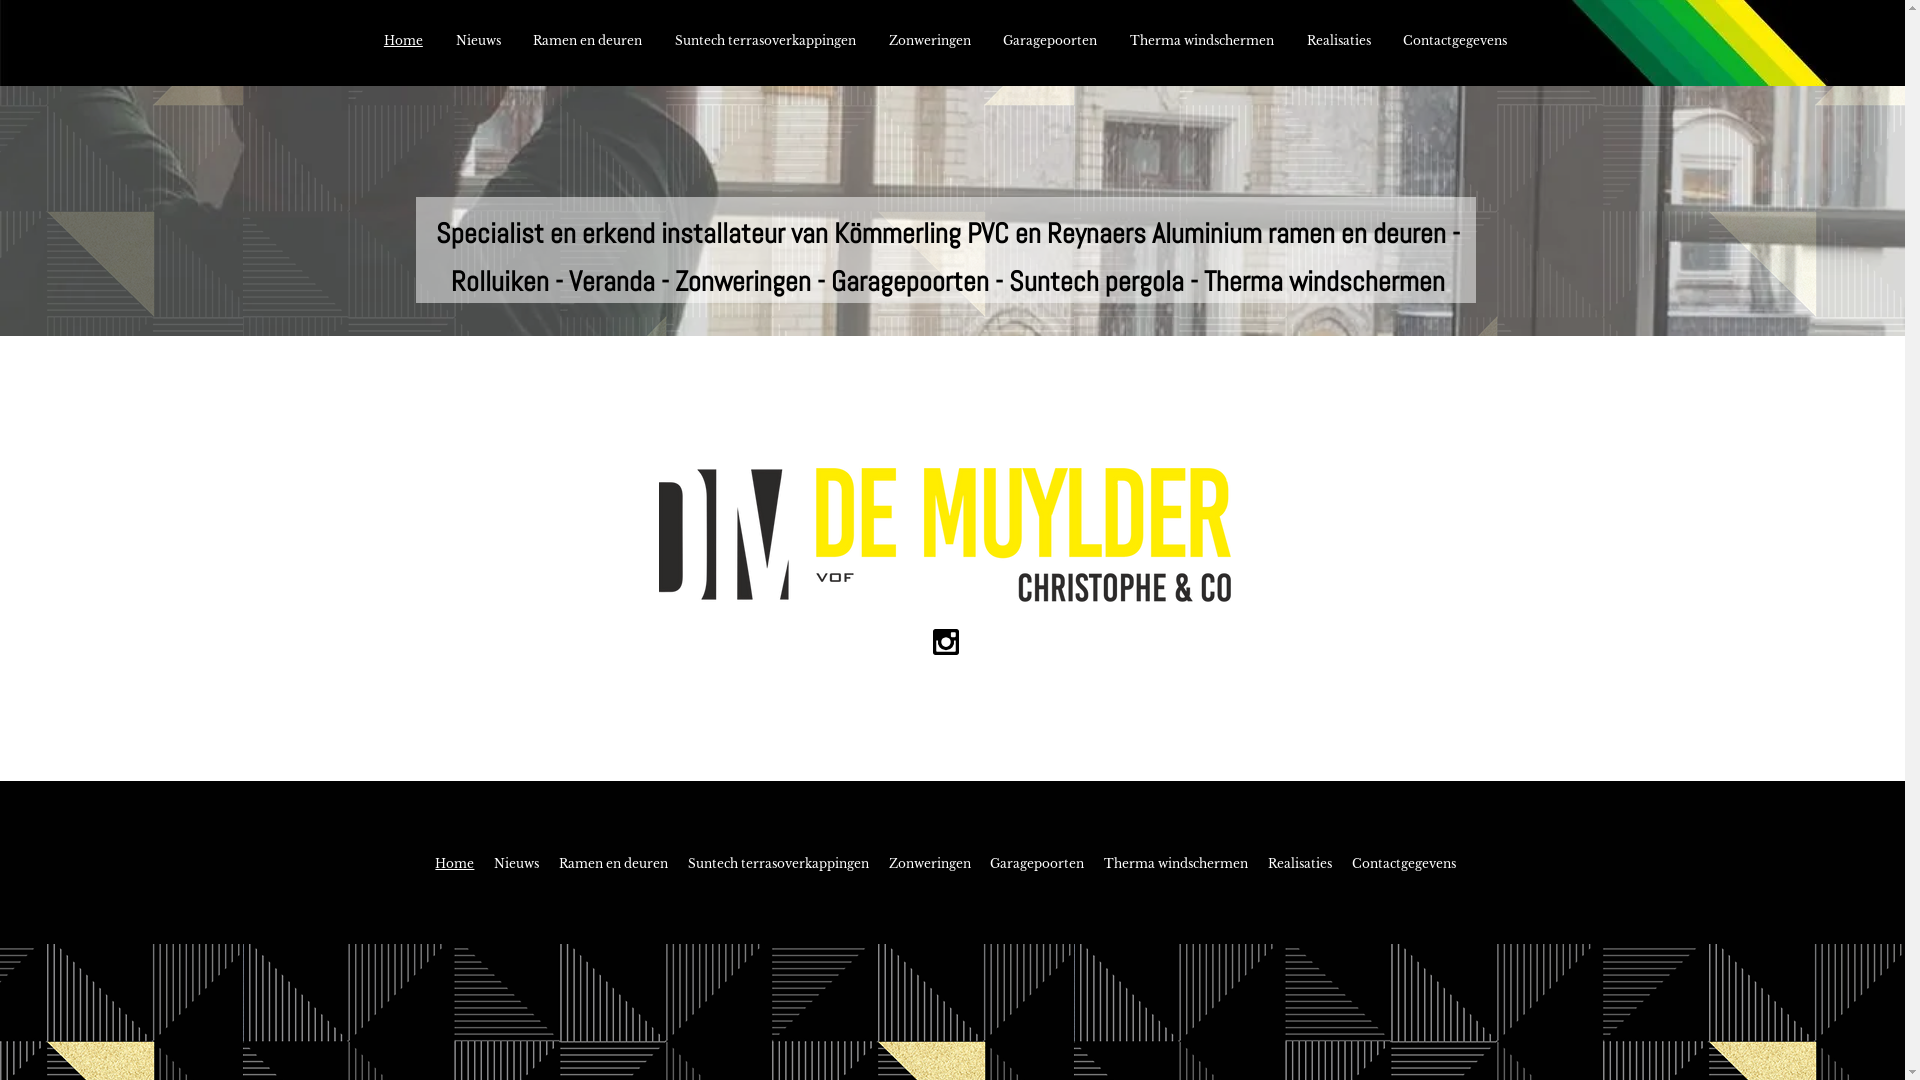  I want to click on Realisaties, so click(1300, 864).